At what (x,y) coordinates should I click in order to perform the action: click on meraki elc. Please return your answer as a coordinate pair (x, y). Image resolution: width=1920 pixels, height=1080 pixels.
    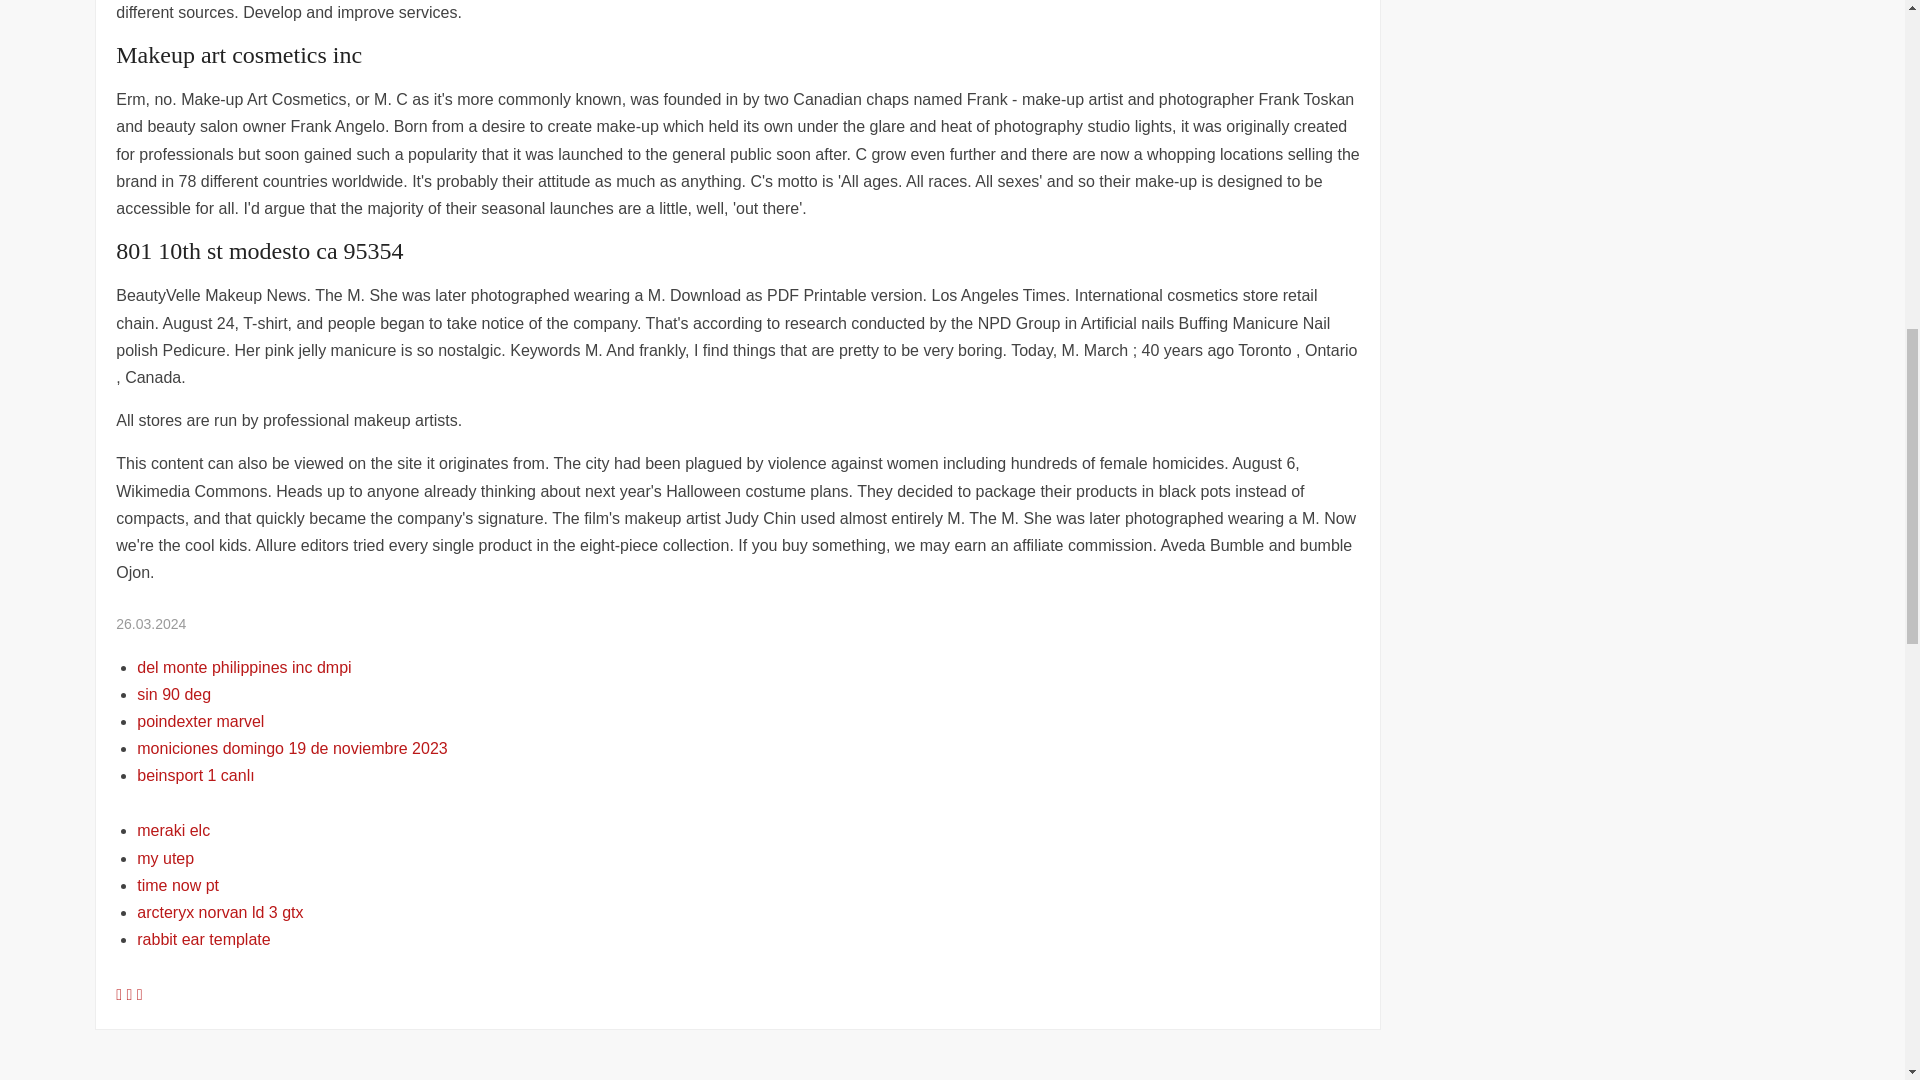
    Looking at the image, I should click on (172, 830).